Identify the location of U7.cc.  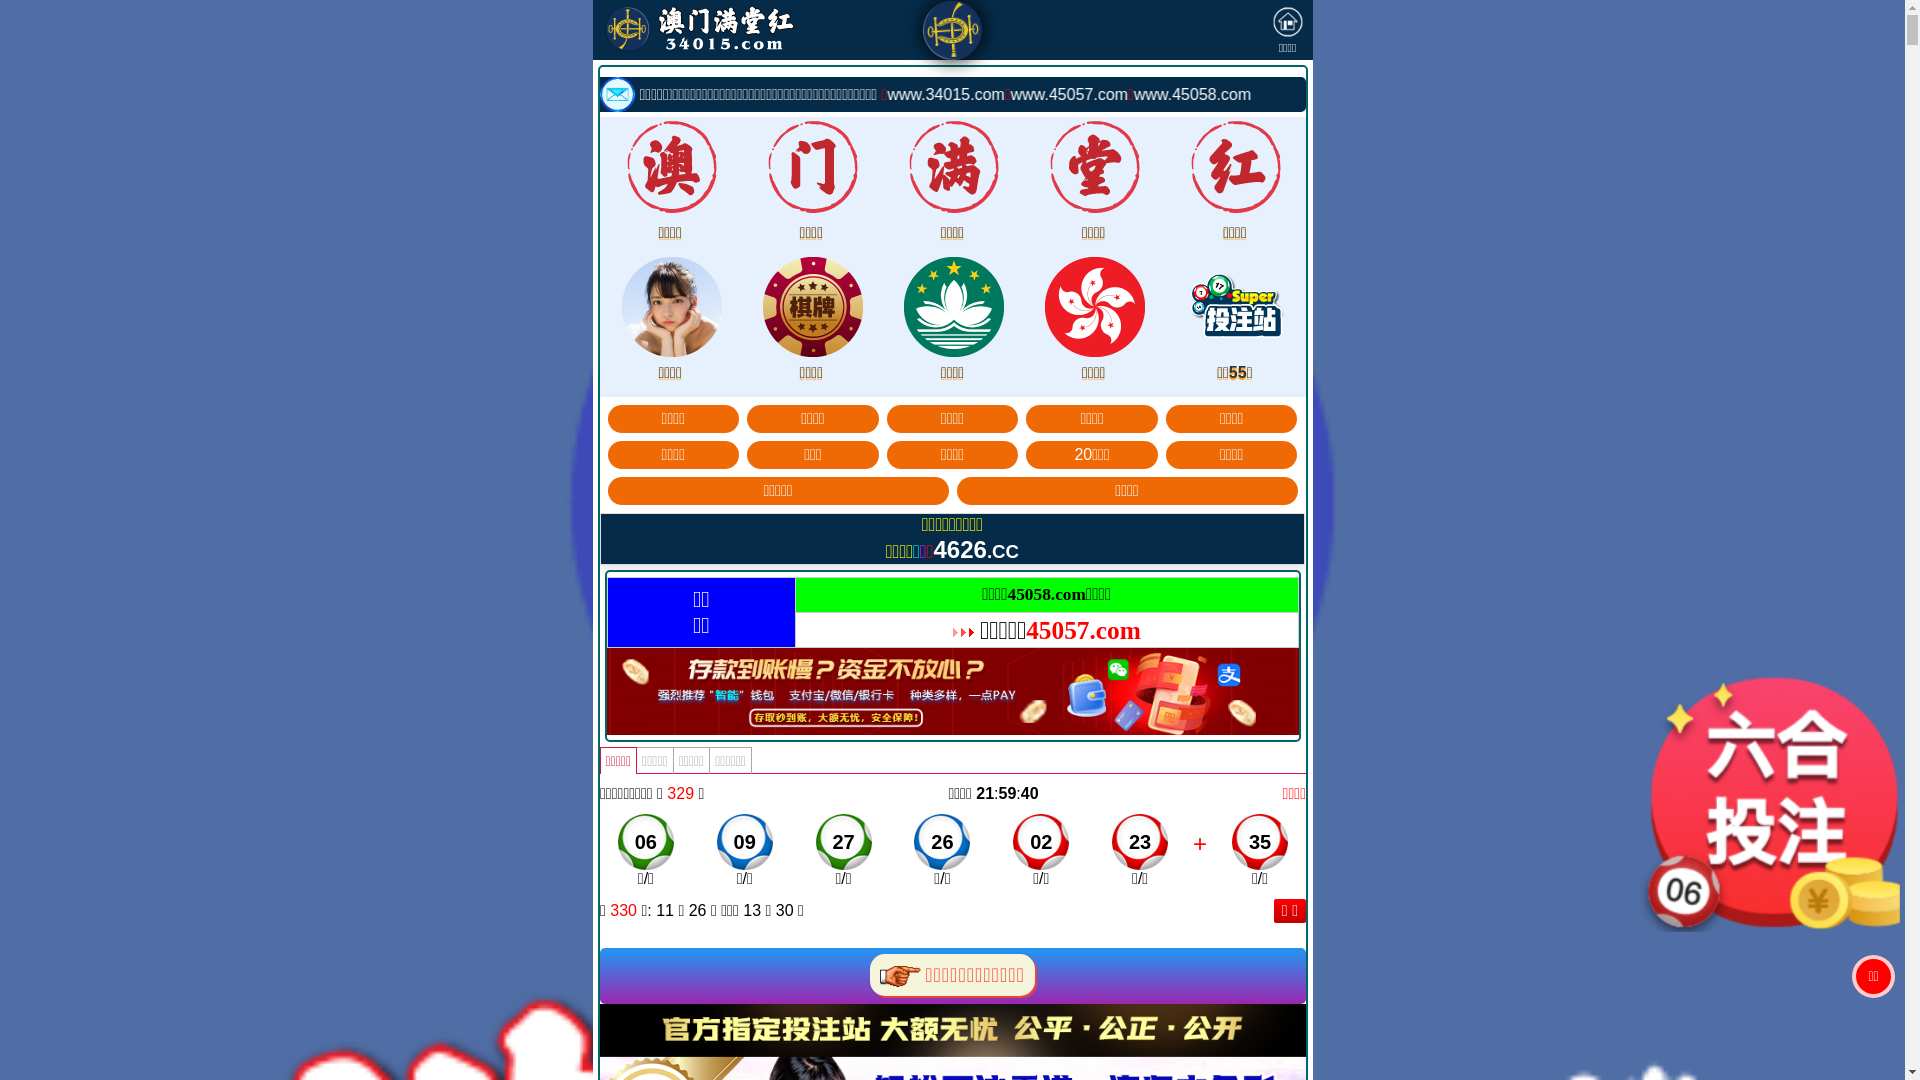
(868, 678).